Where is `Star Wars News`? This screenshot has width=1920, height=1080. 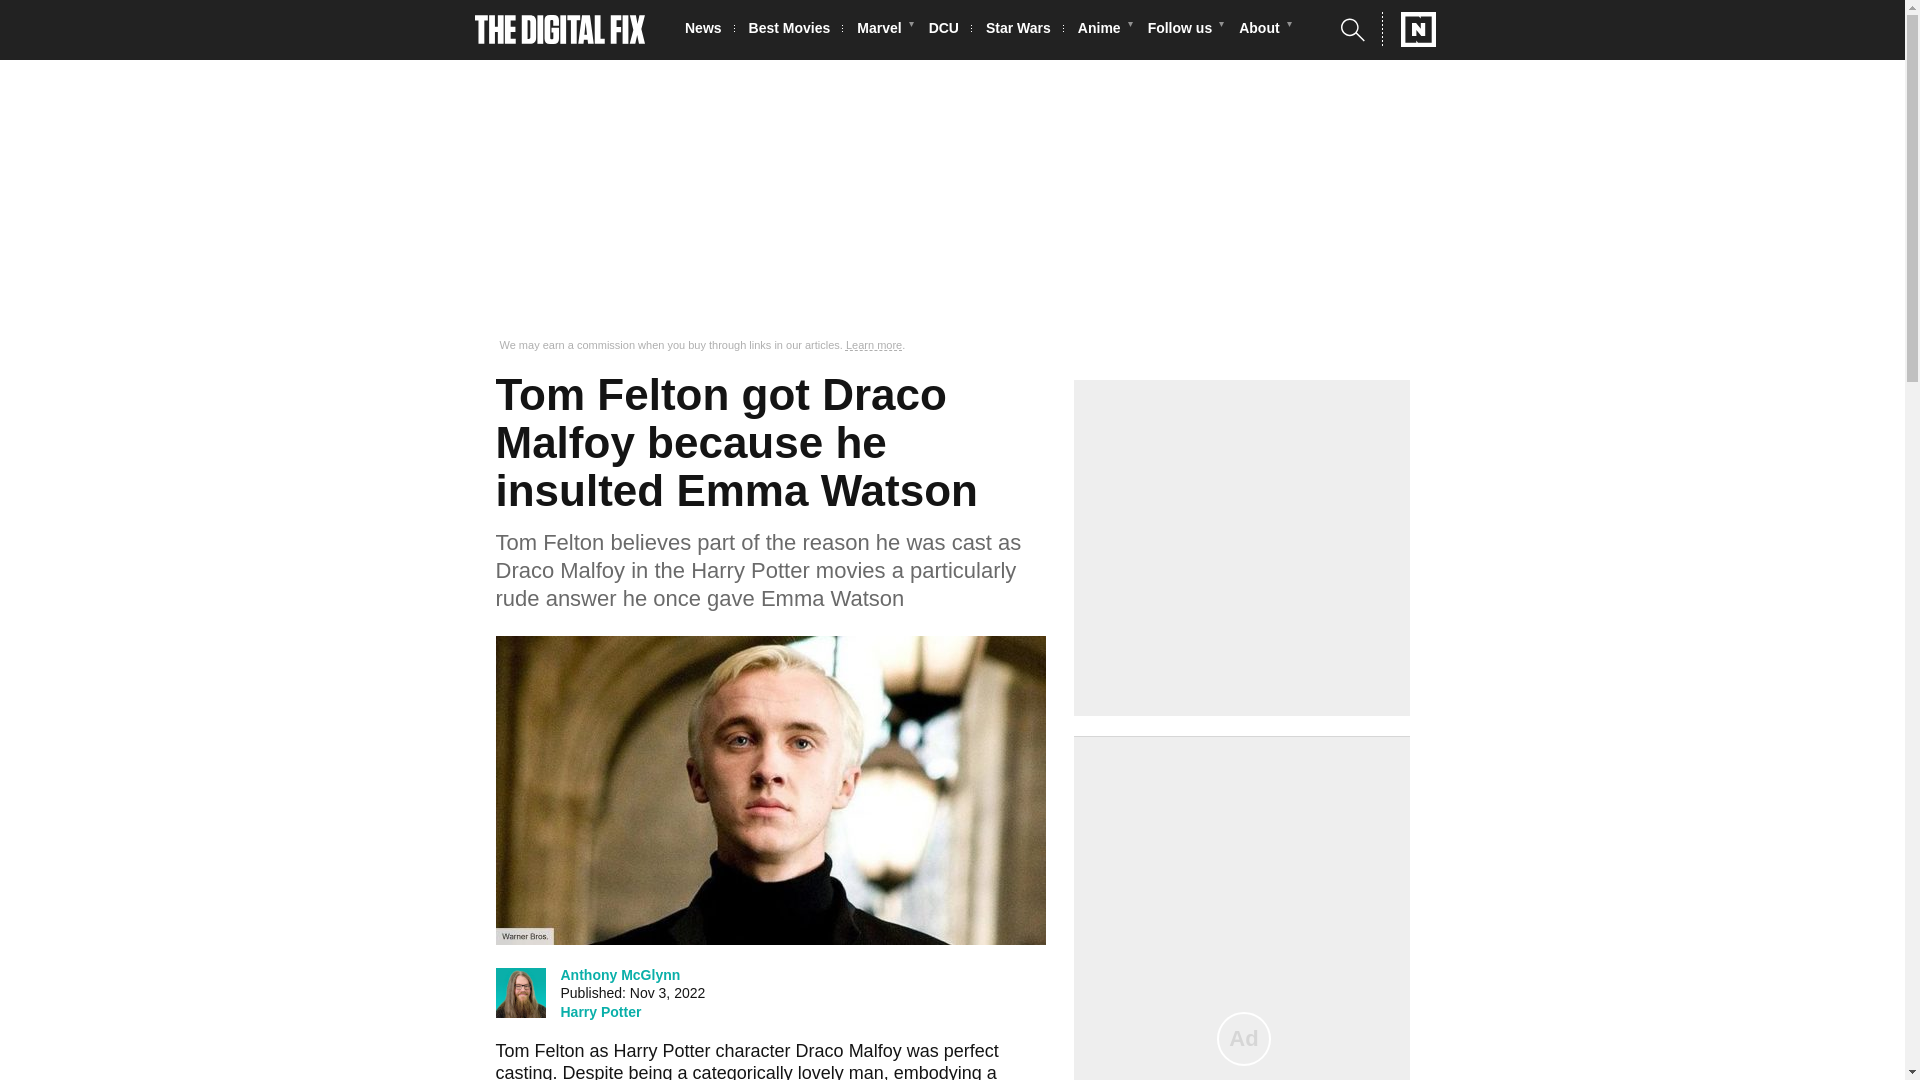
Star Wars News is located at coordinates (1024, 30).